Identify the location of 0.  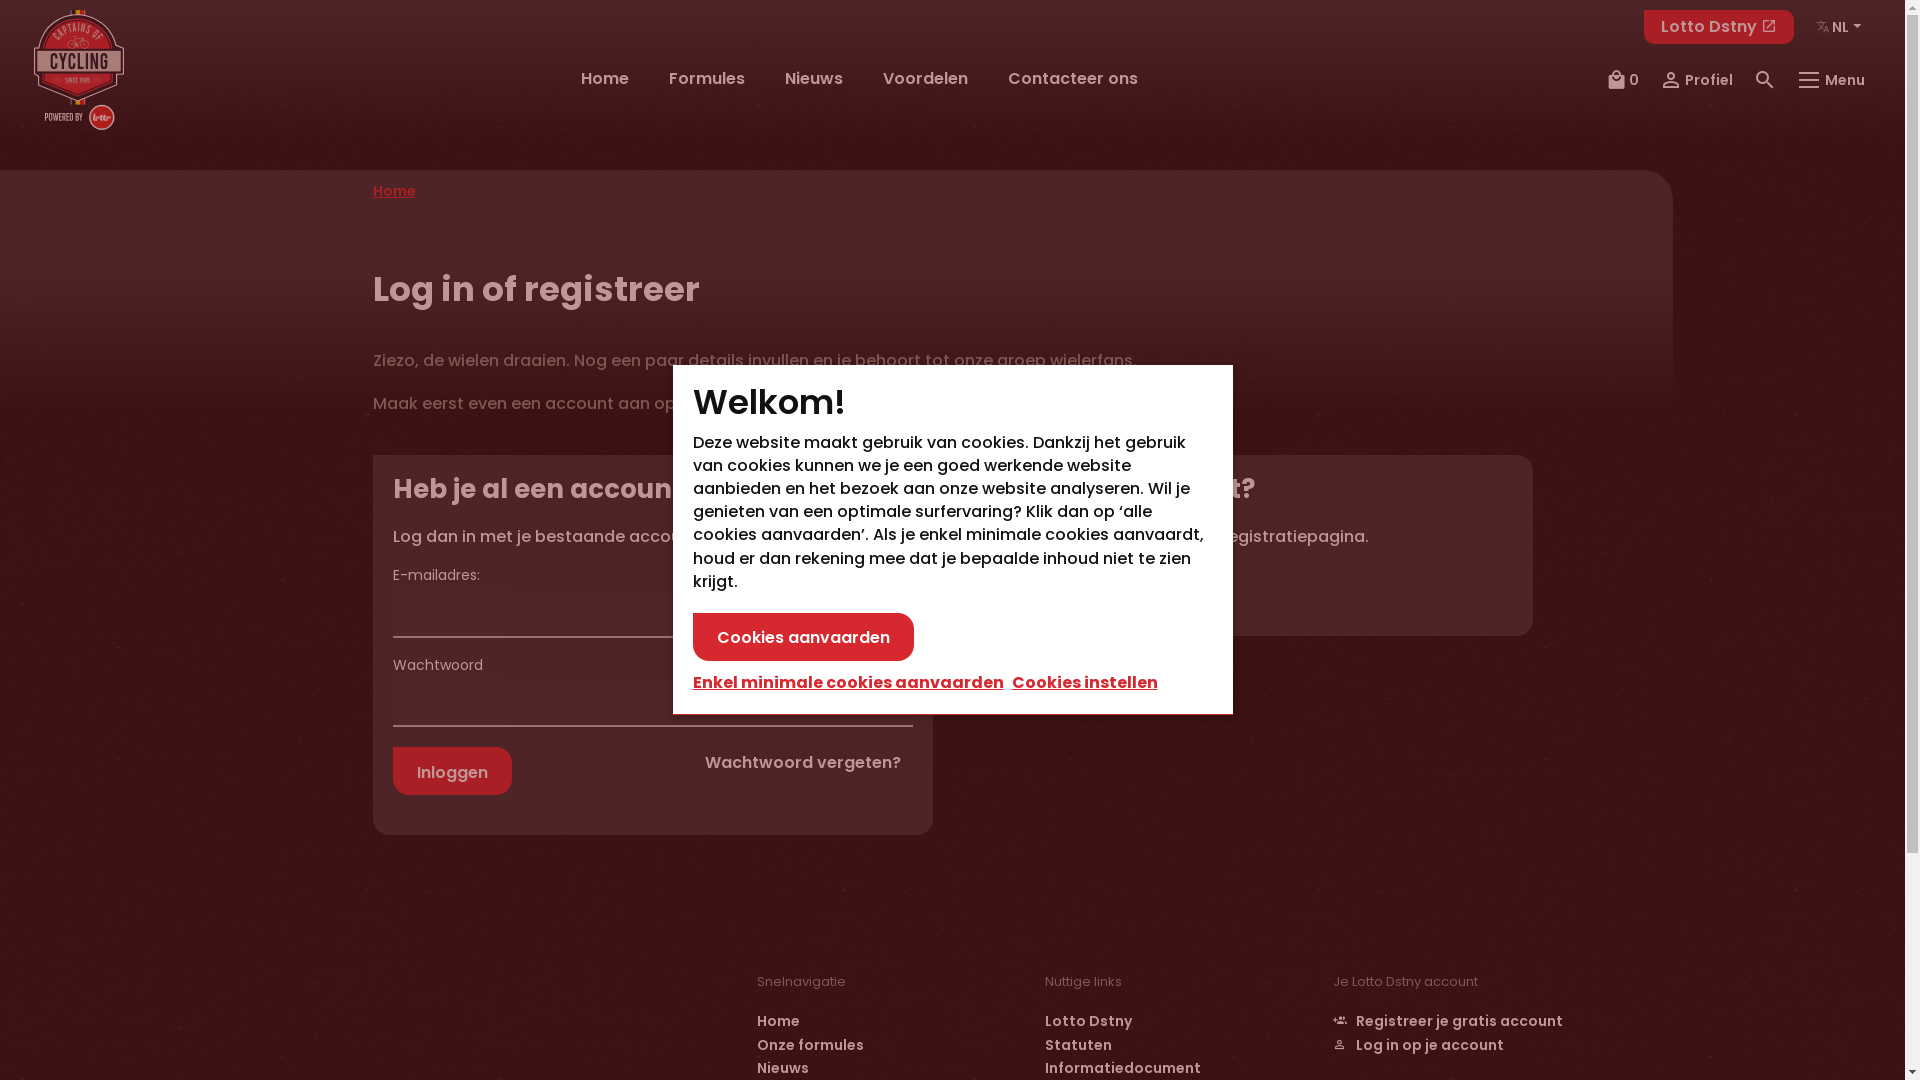
(1622, 80).